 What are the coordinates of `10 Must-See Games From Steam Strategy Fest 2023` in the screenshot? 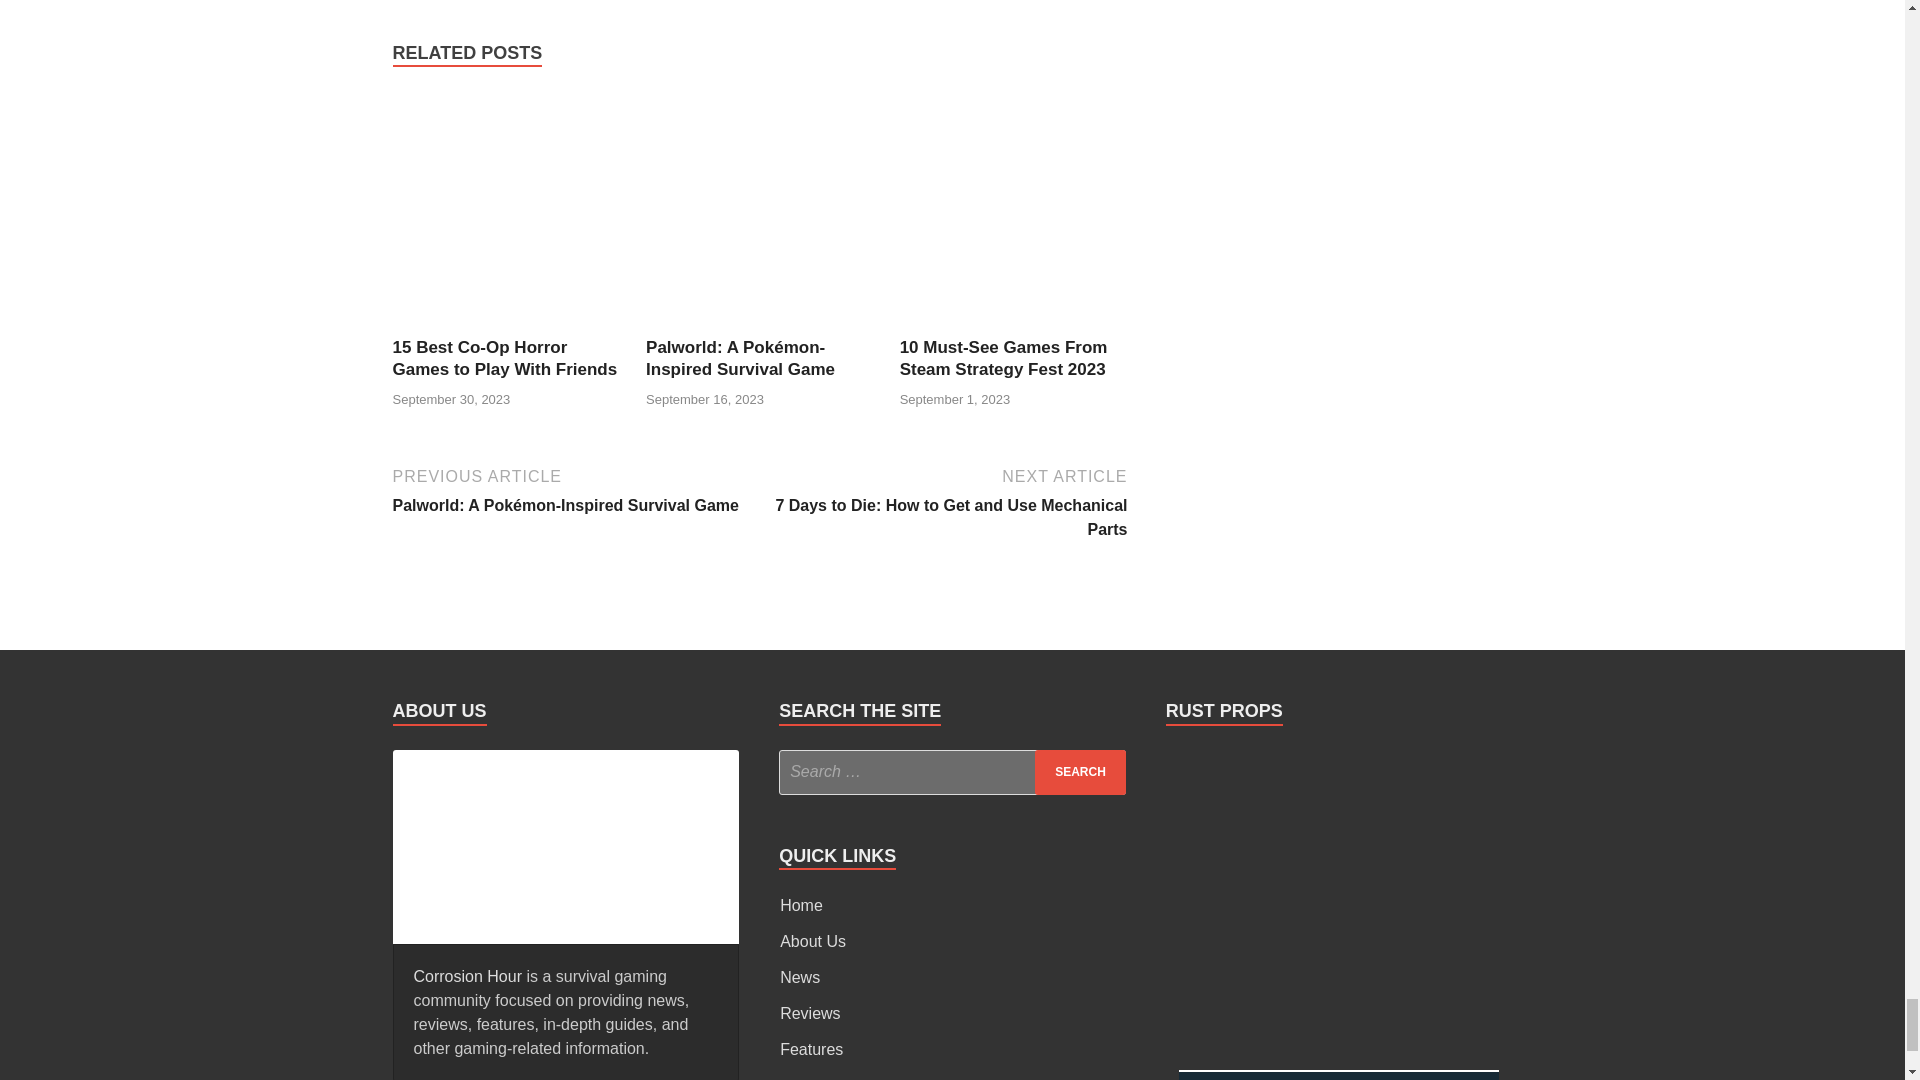 It's located at (1004, 358).